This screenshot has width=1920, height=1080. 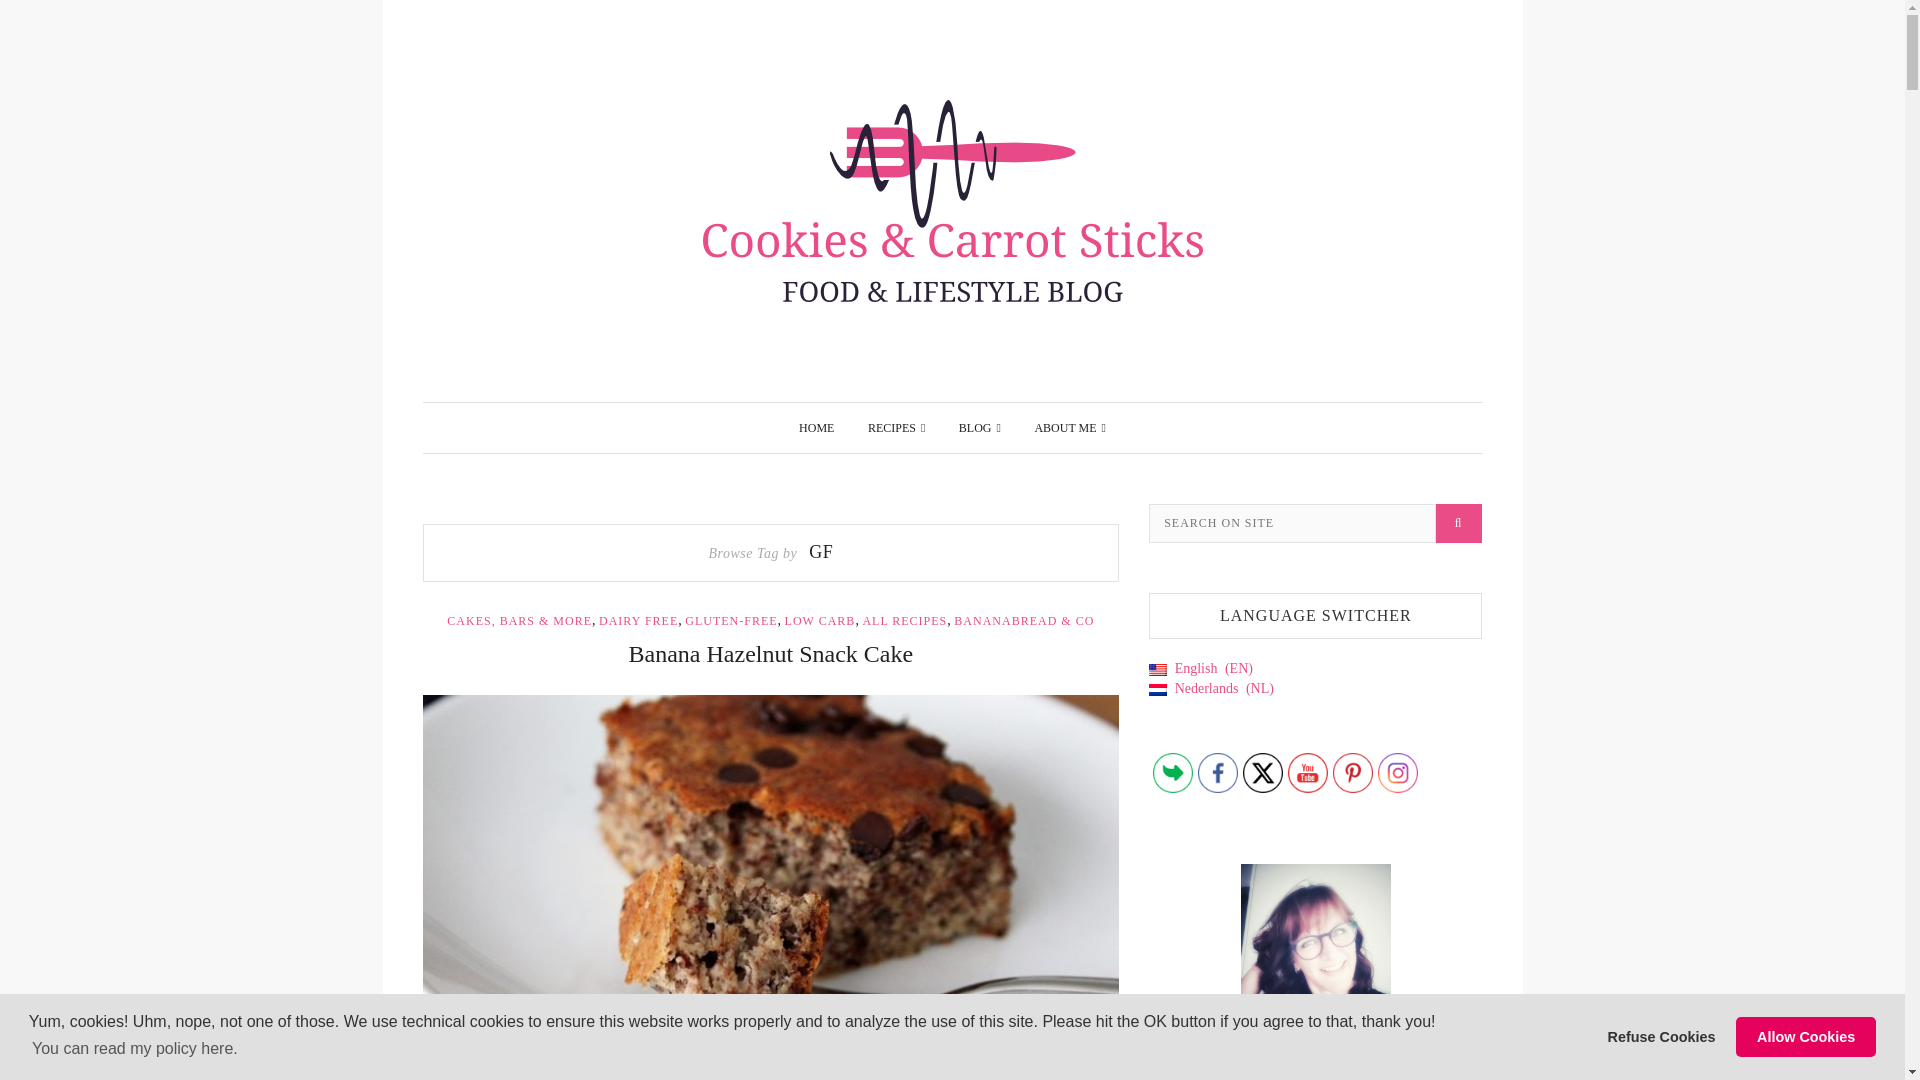 I want to click on ABOUT ME, so click(x=1070, y=427).